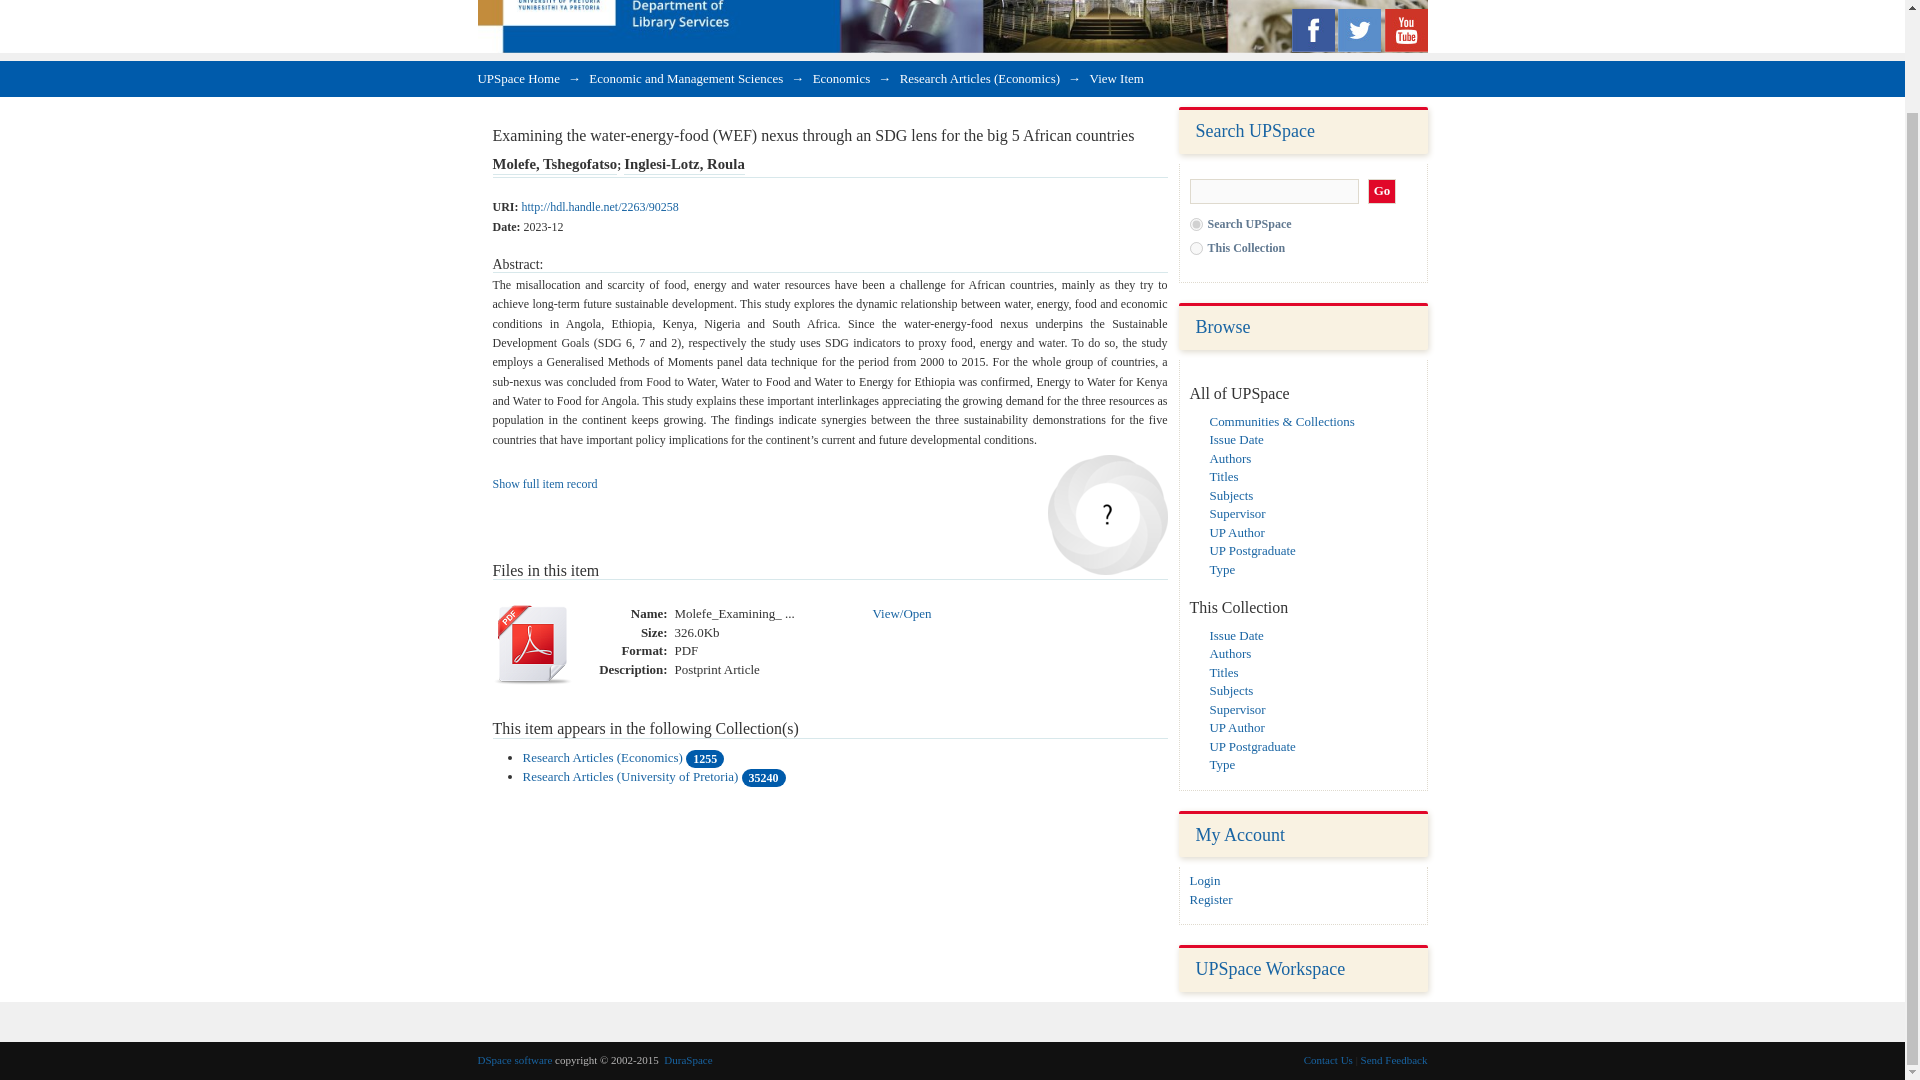 This screenshot has height=1080, width=1920. What do you see at coordinates (1231, 494) in the screenshot?
I see `Subjects` at bounding box center [1231, 494].